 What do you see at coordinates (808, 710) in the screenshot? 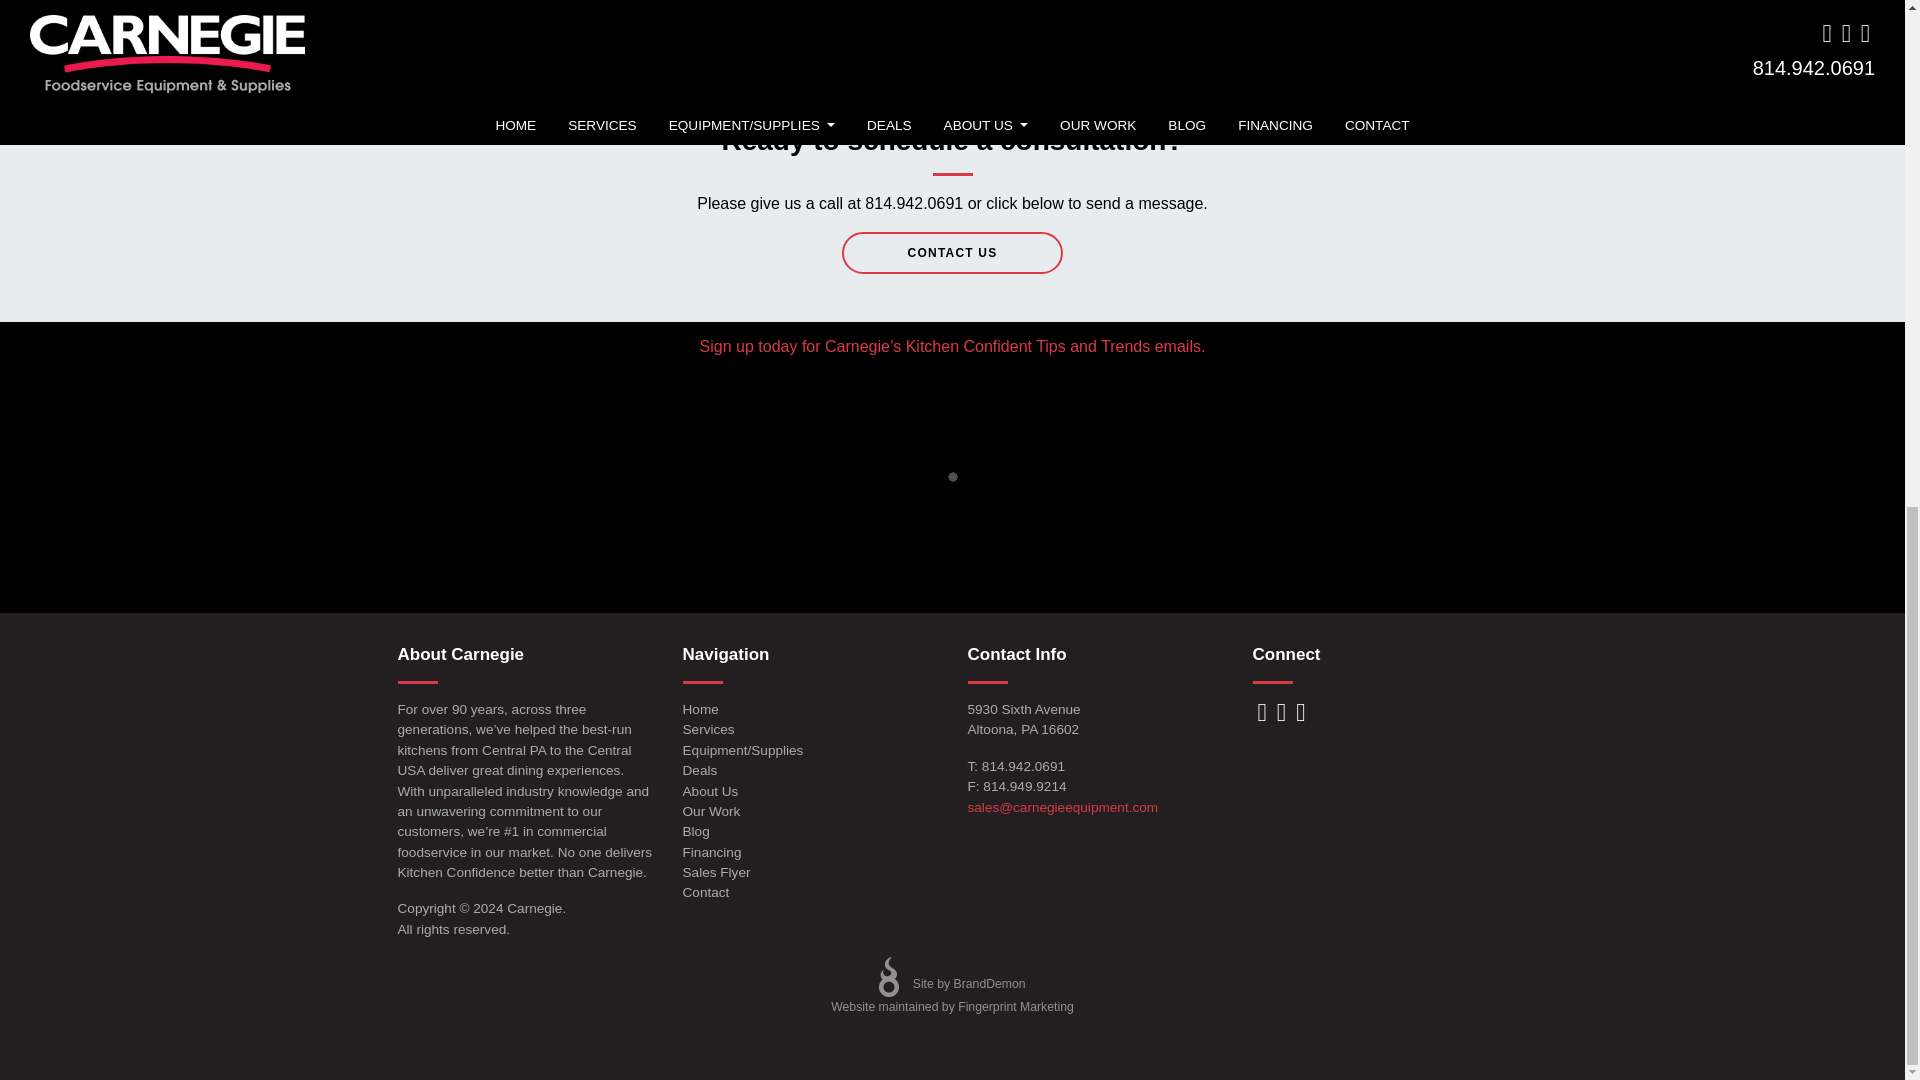
I see `Home` at bounding box center [808, 710].